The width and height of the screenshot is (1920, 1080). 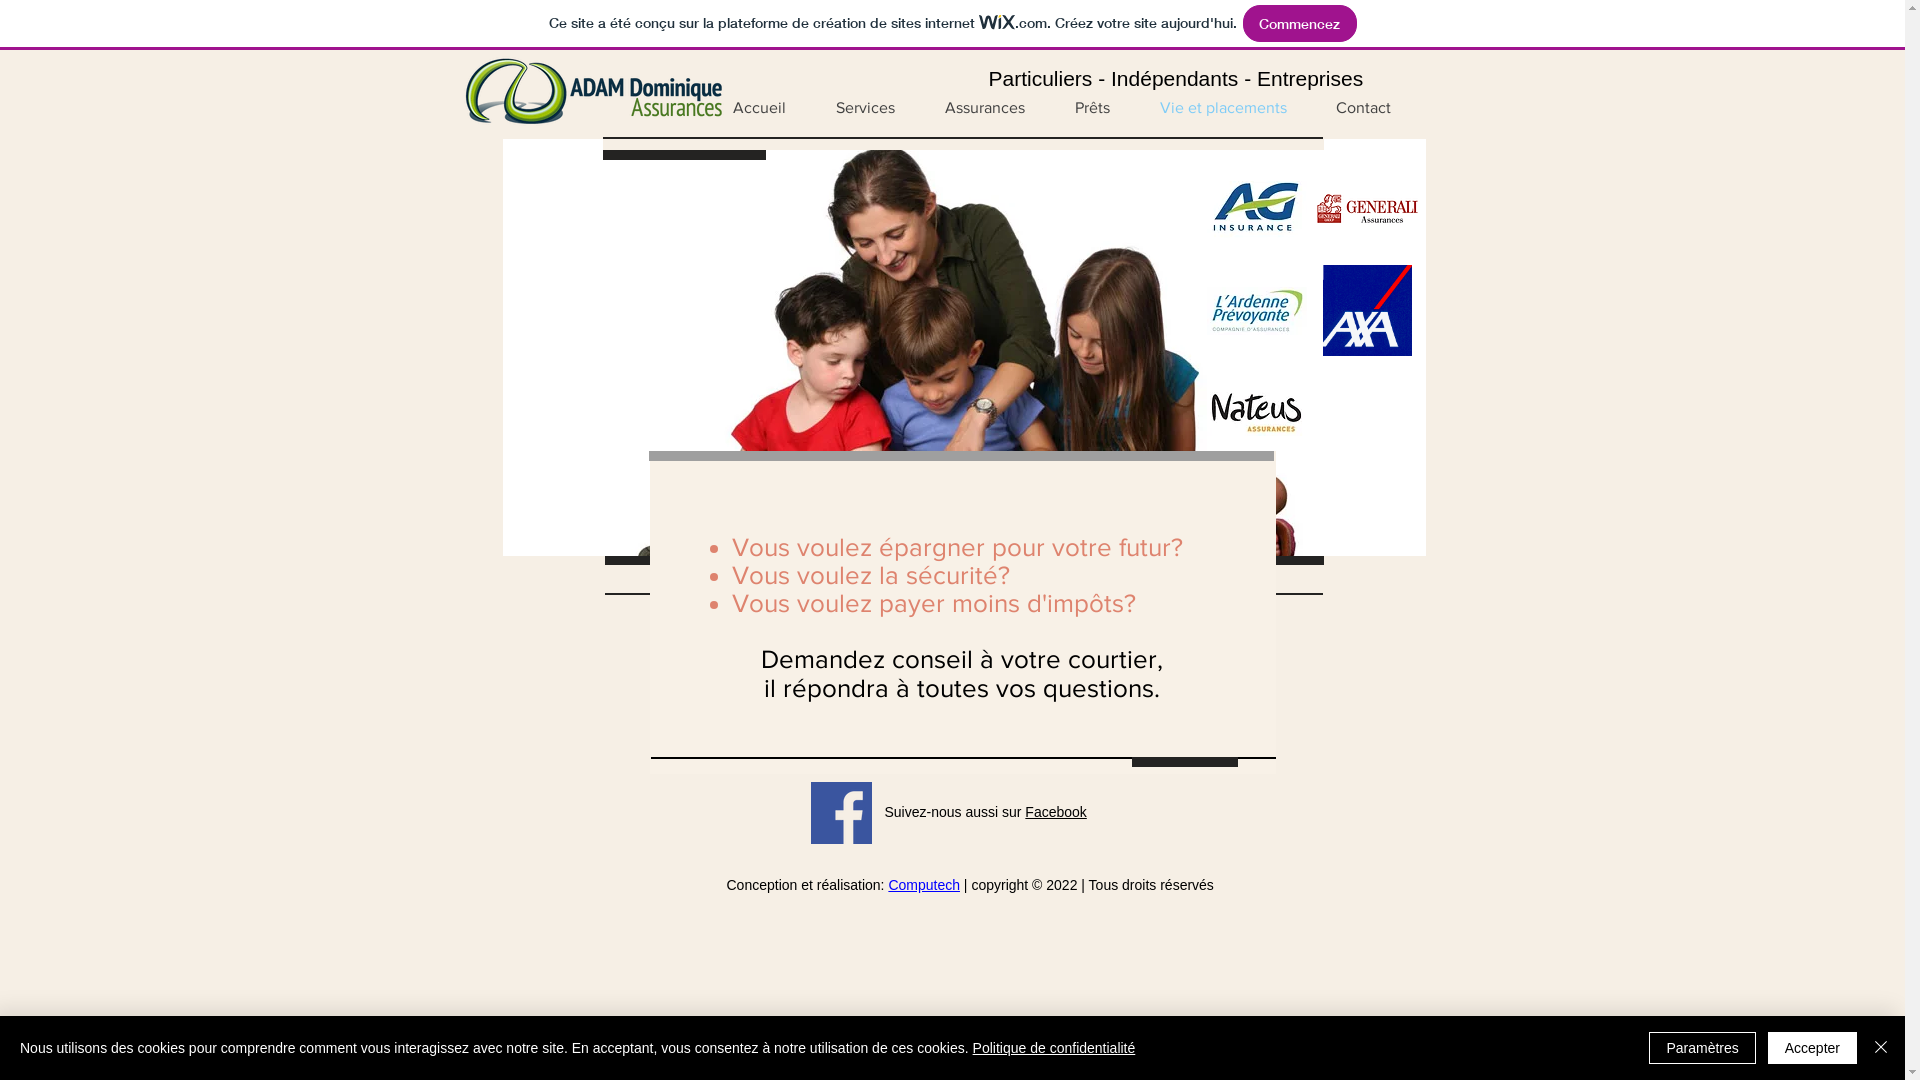 What do you see at coordinates (985, 108) in the screenshot?
I see `Assurances` at bounding box center [985, 108].